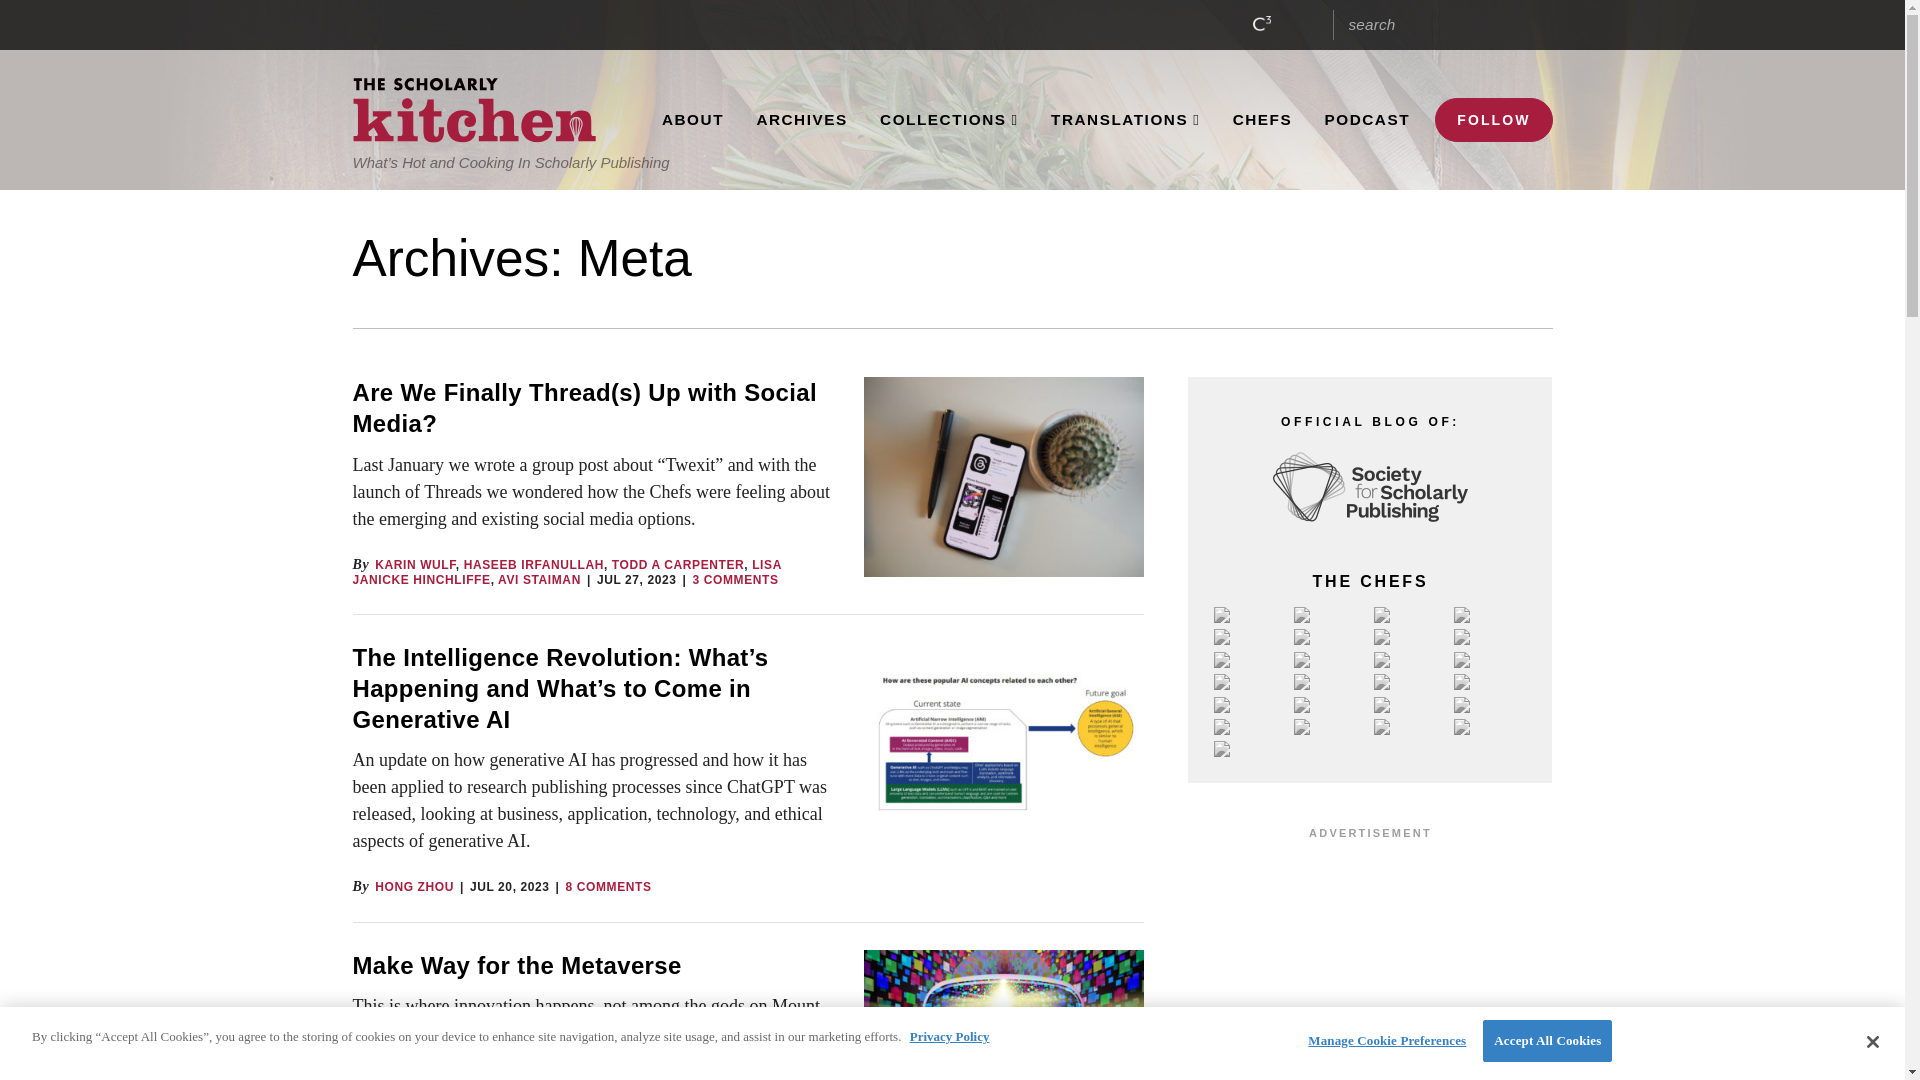 The width and height of the screenshot is (1920, 1080). Describe the element at coordinates (415, 565) in the screenshot. I see `Posts by Karin Wulf` at that location.